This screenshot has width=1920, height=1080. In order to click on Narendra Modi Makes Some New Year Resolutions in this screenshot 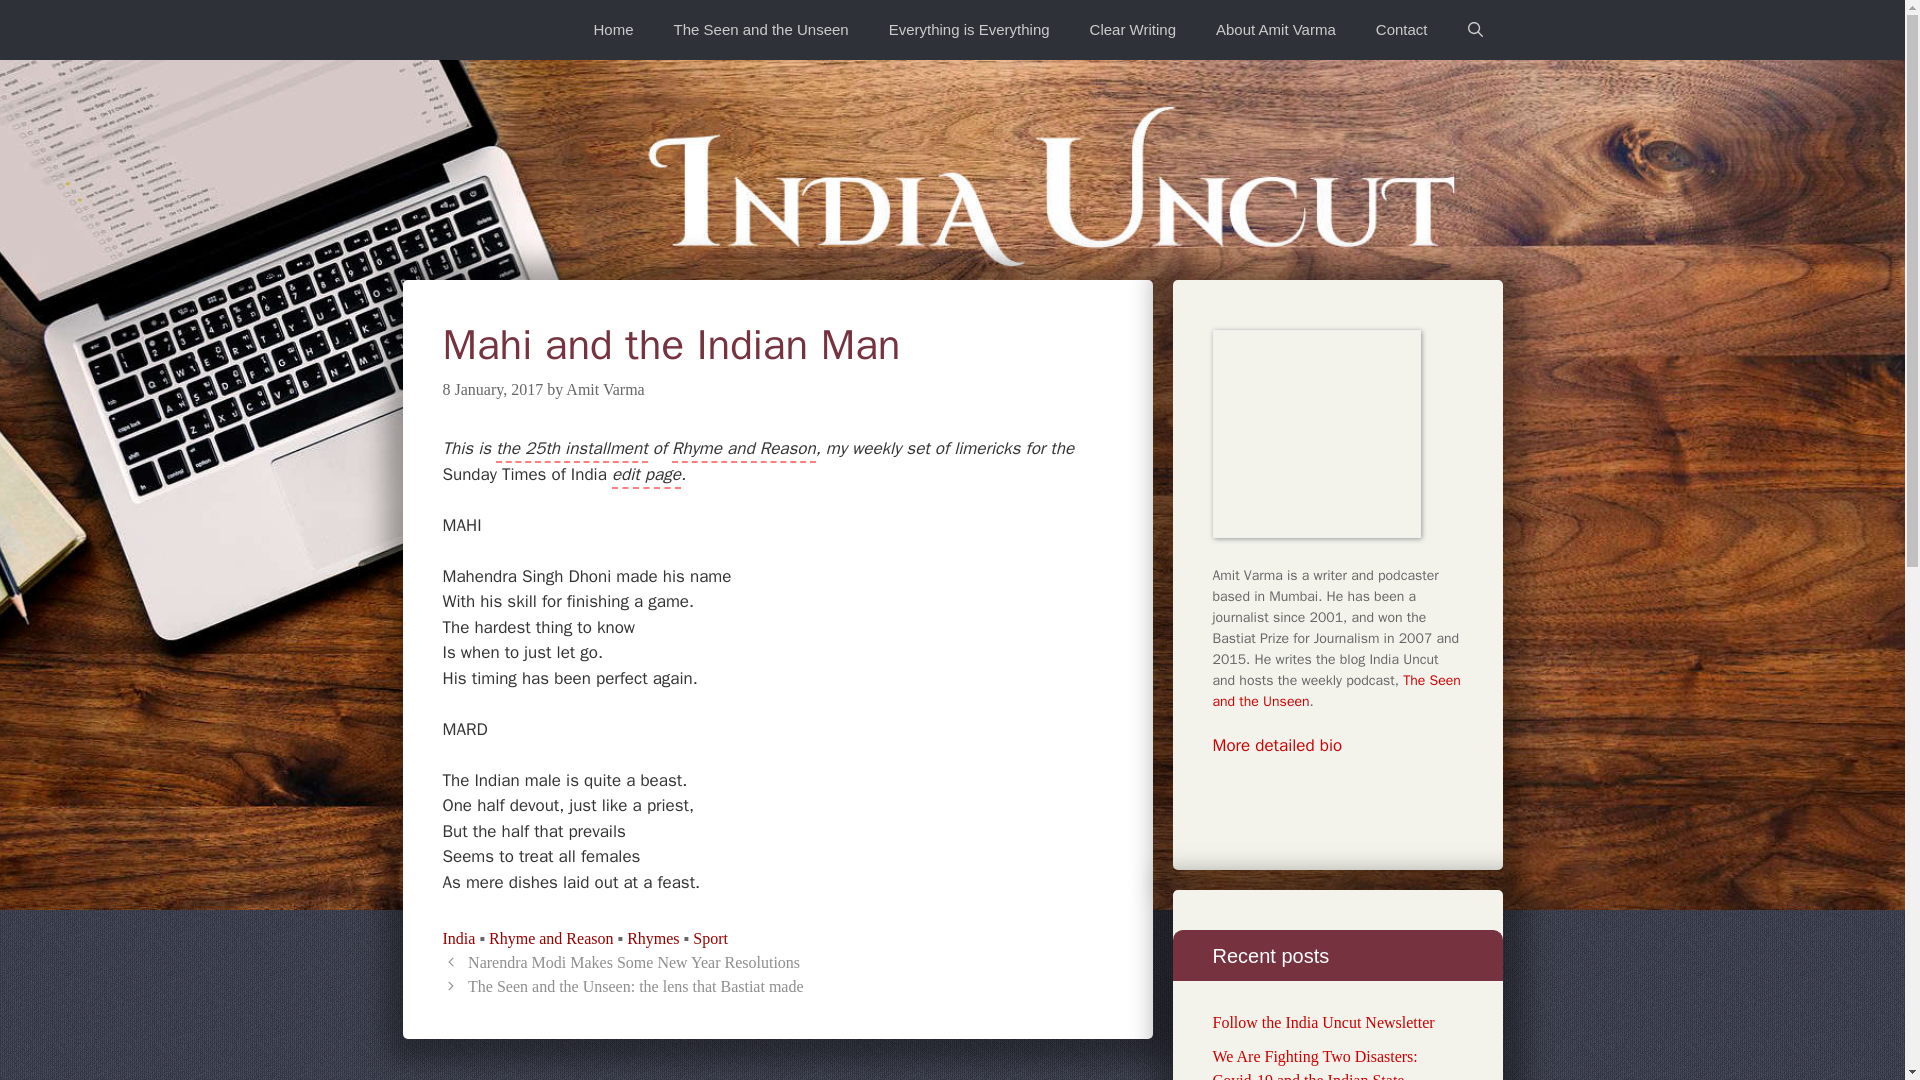, I will do `click(634, 962)`.